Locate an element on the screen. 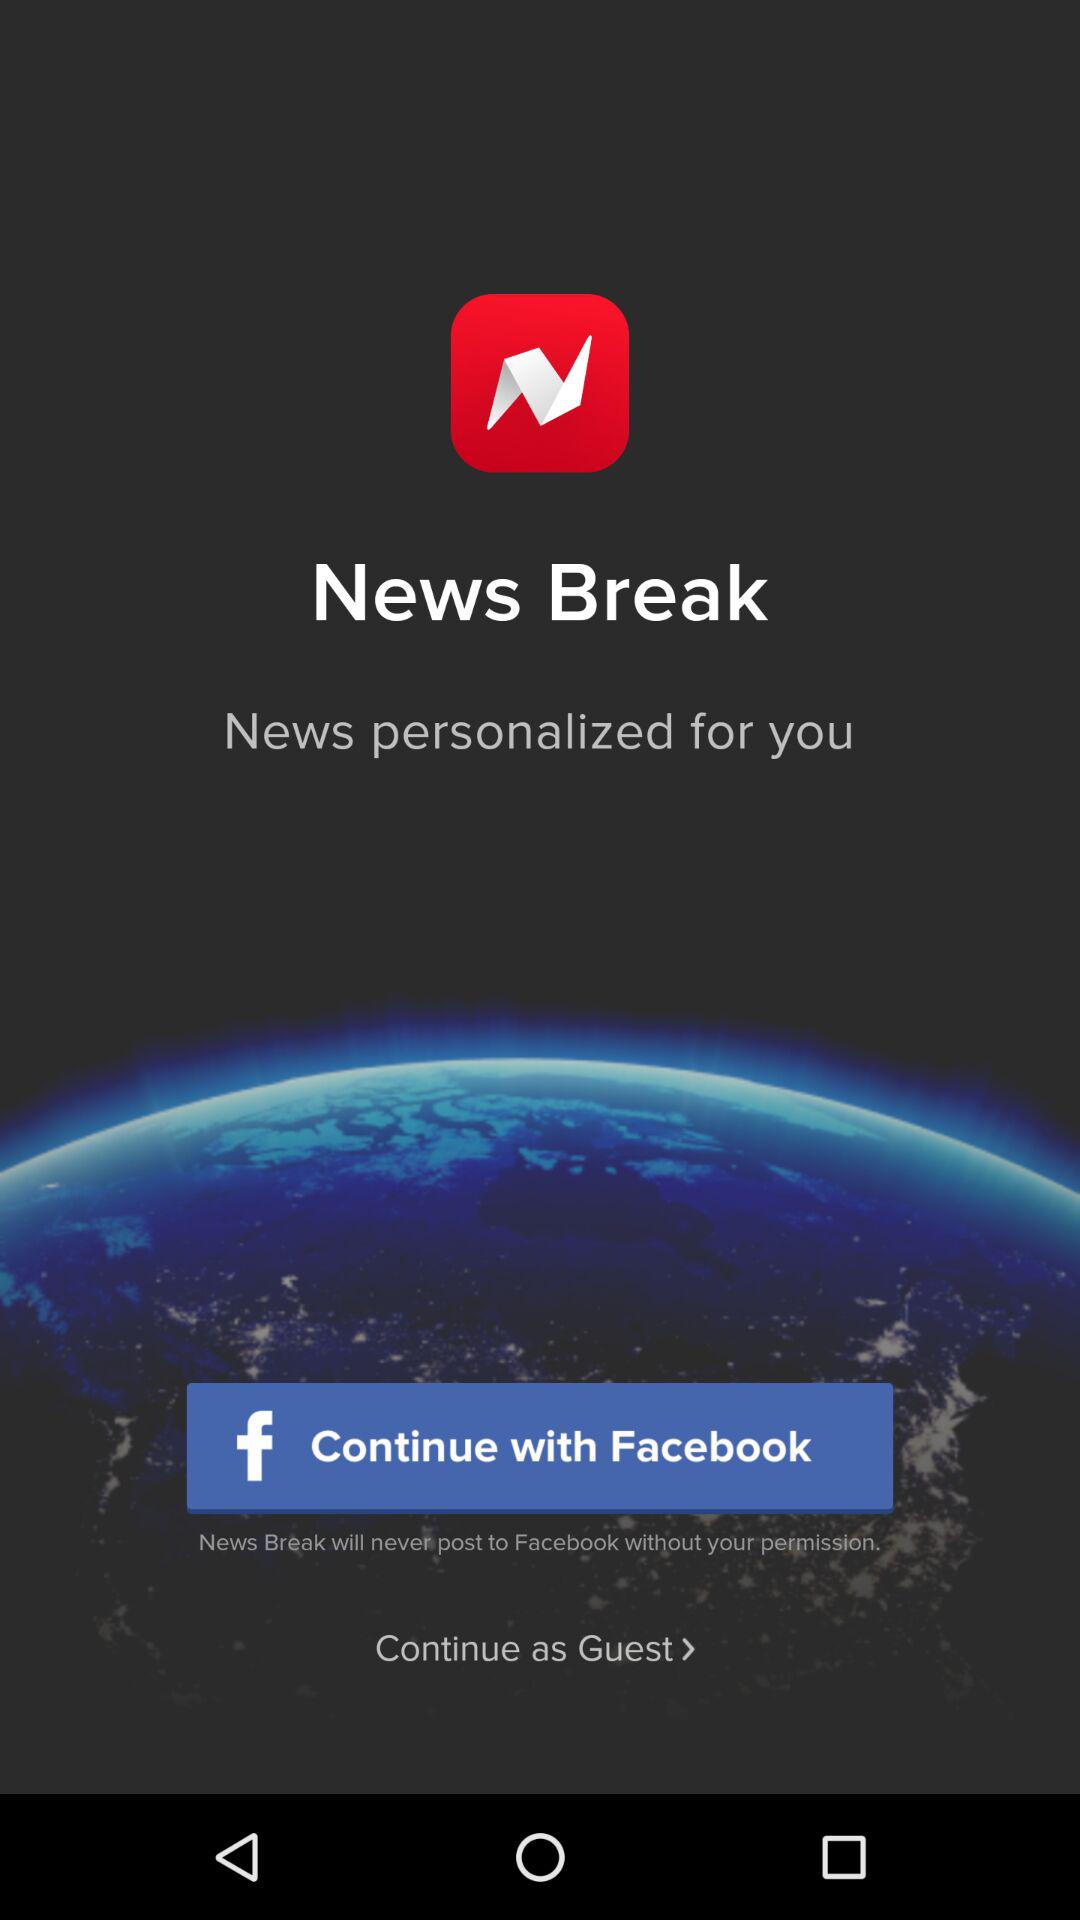 This screenshot has width=1080, height=1920. login using facebook is located at coordinates (540, 1448).